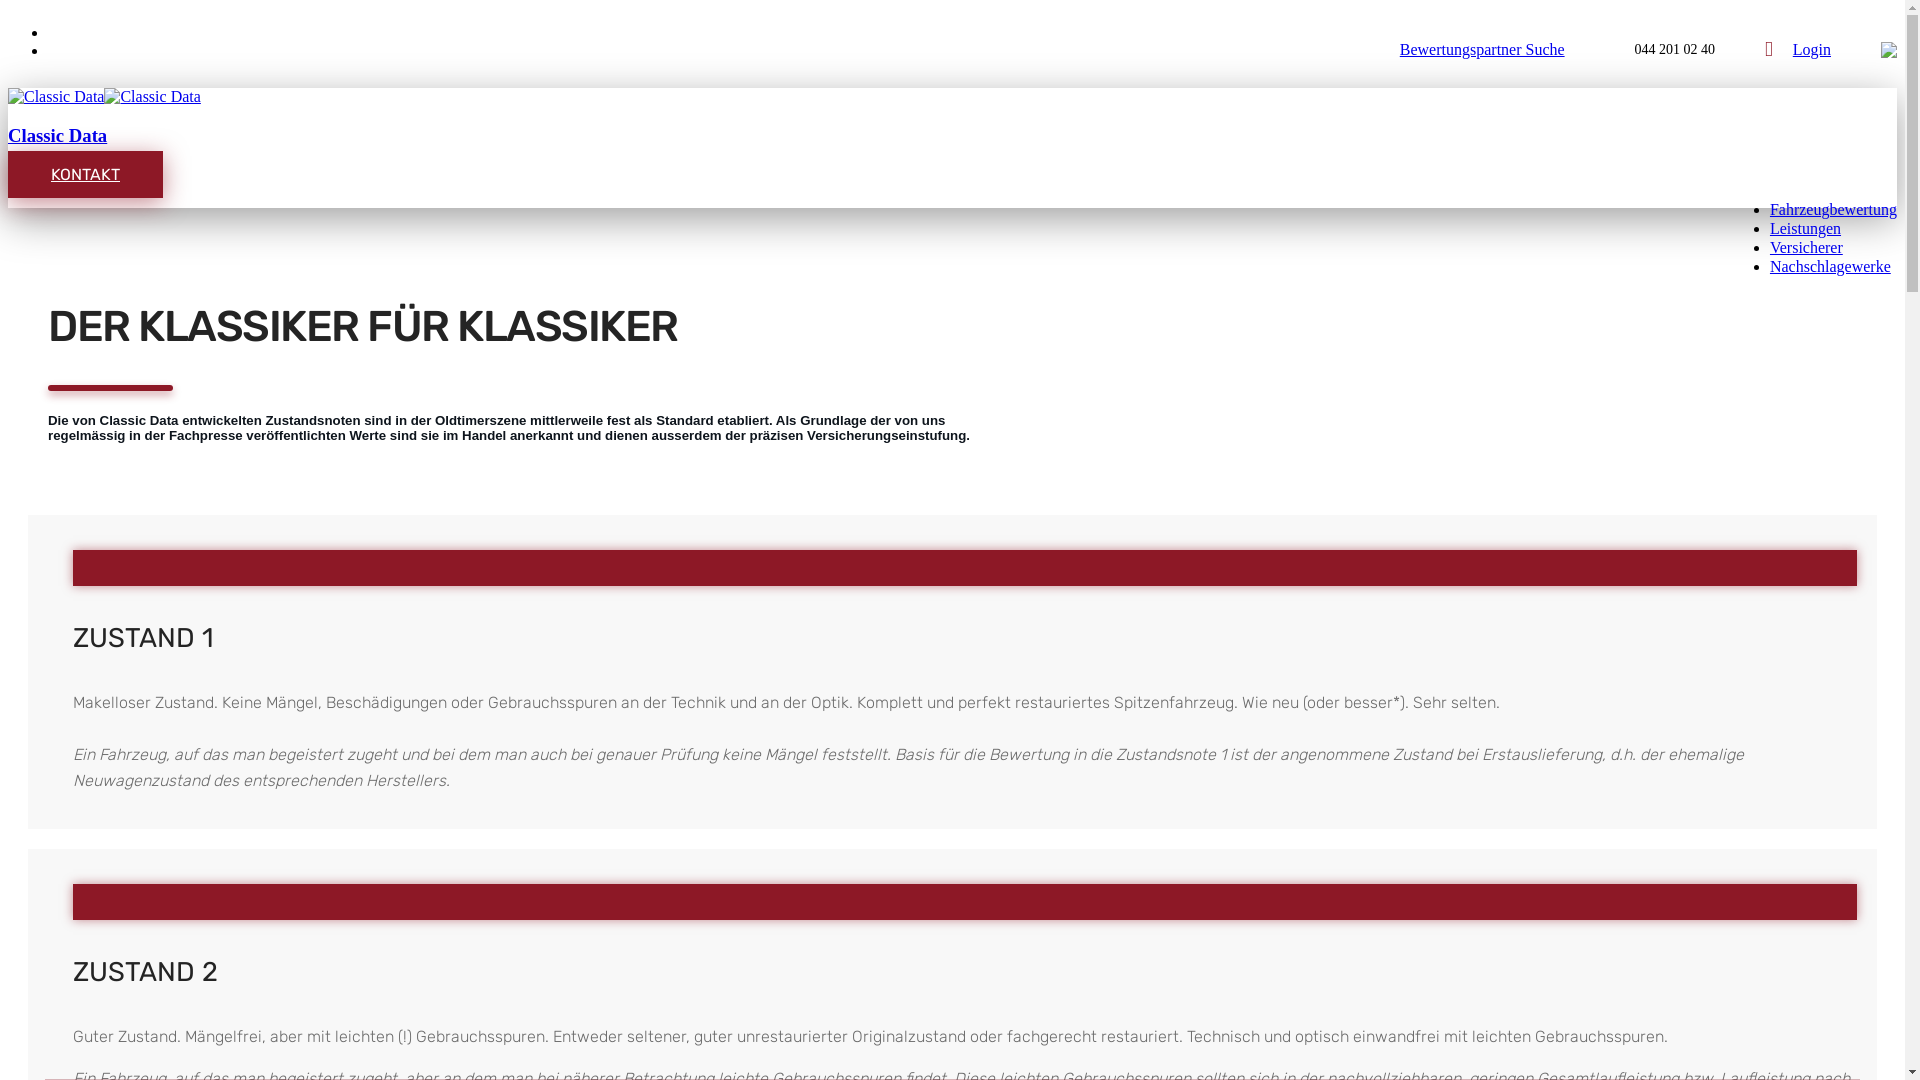 Image resolution: width=1920 pixels, height=1080 pixels. Describe the element at coordinates (58, 136) in the screenshot. I see `Classic Data` at that location.